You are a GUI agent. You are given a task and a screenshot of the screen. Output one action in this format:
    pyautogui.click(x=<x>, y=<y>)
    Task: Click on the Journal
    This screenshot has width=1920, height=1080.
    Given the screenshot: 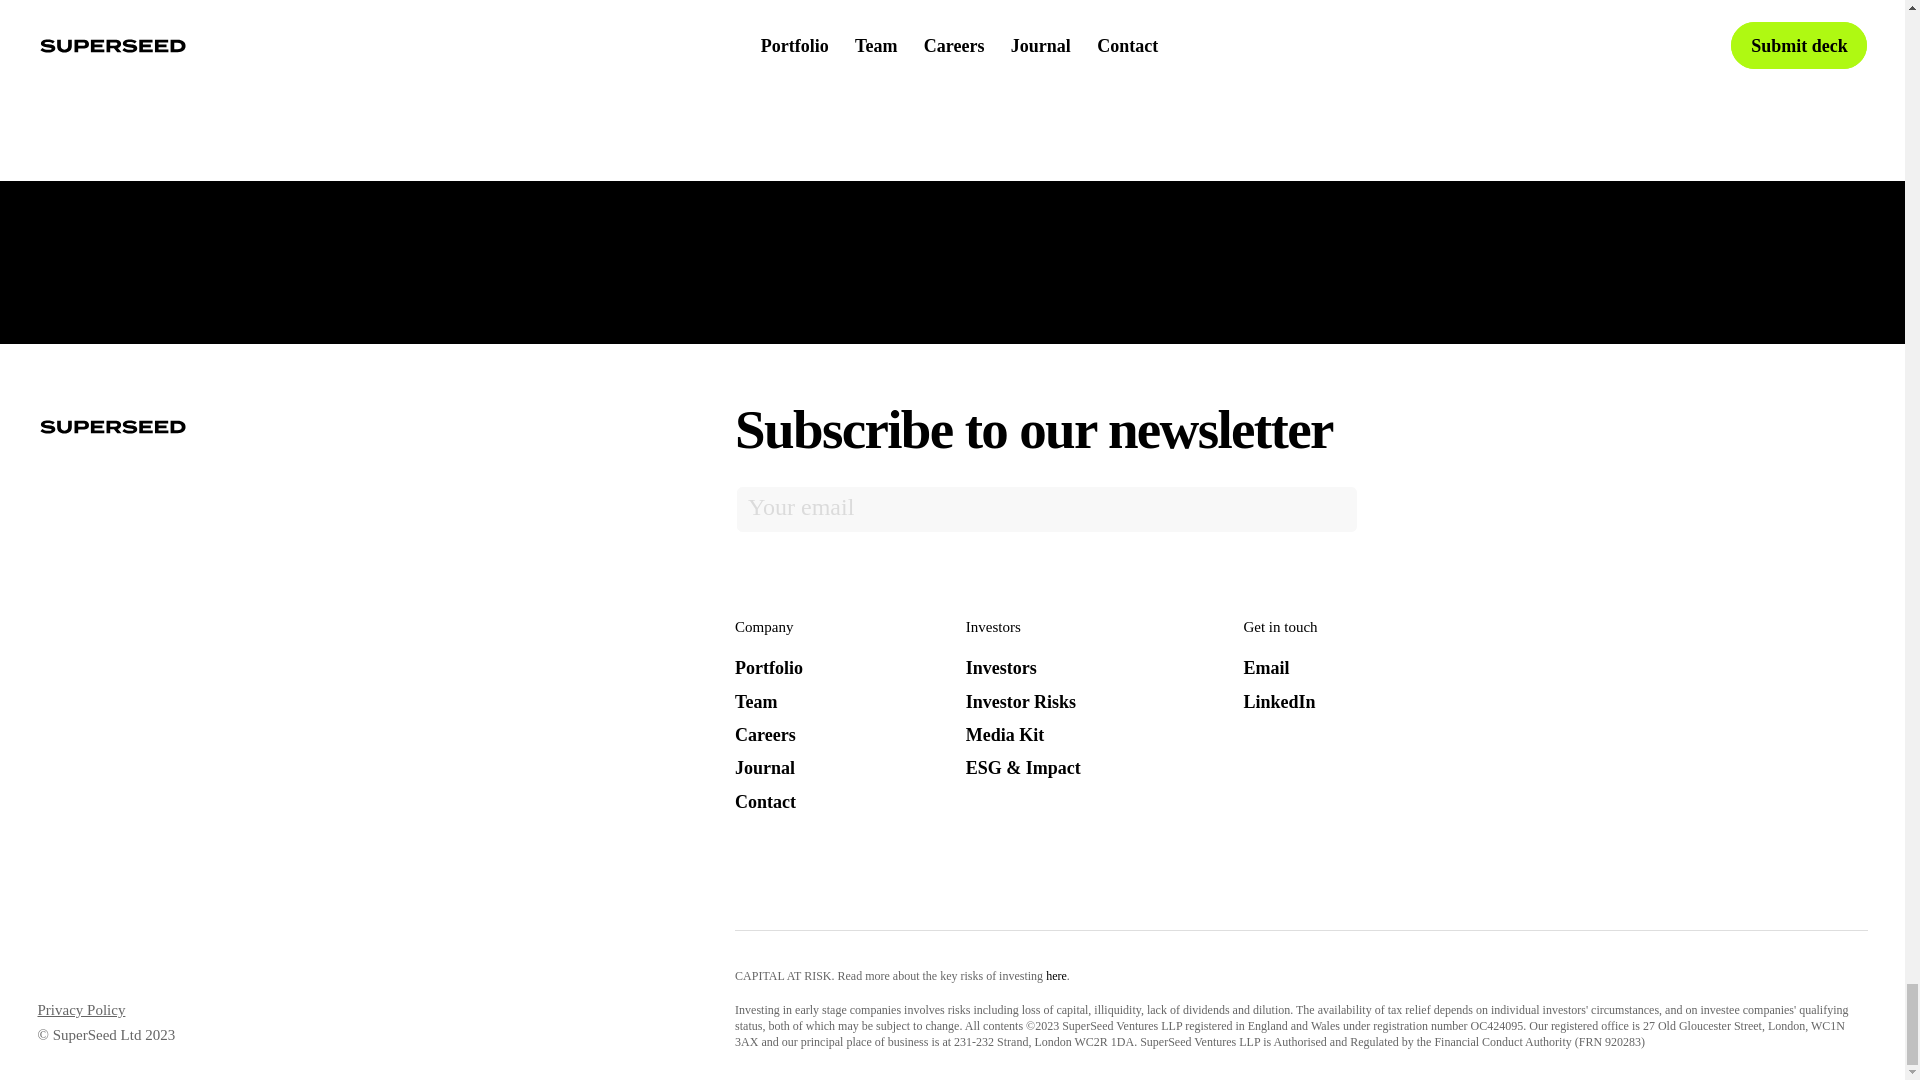 What is the action you would take?
    pyautogui.click(x=764, y=768)
    